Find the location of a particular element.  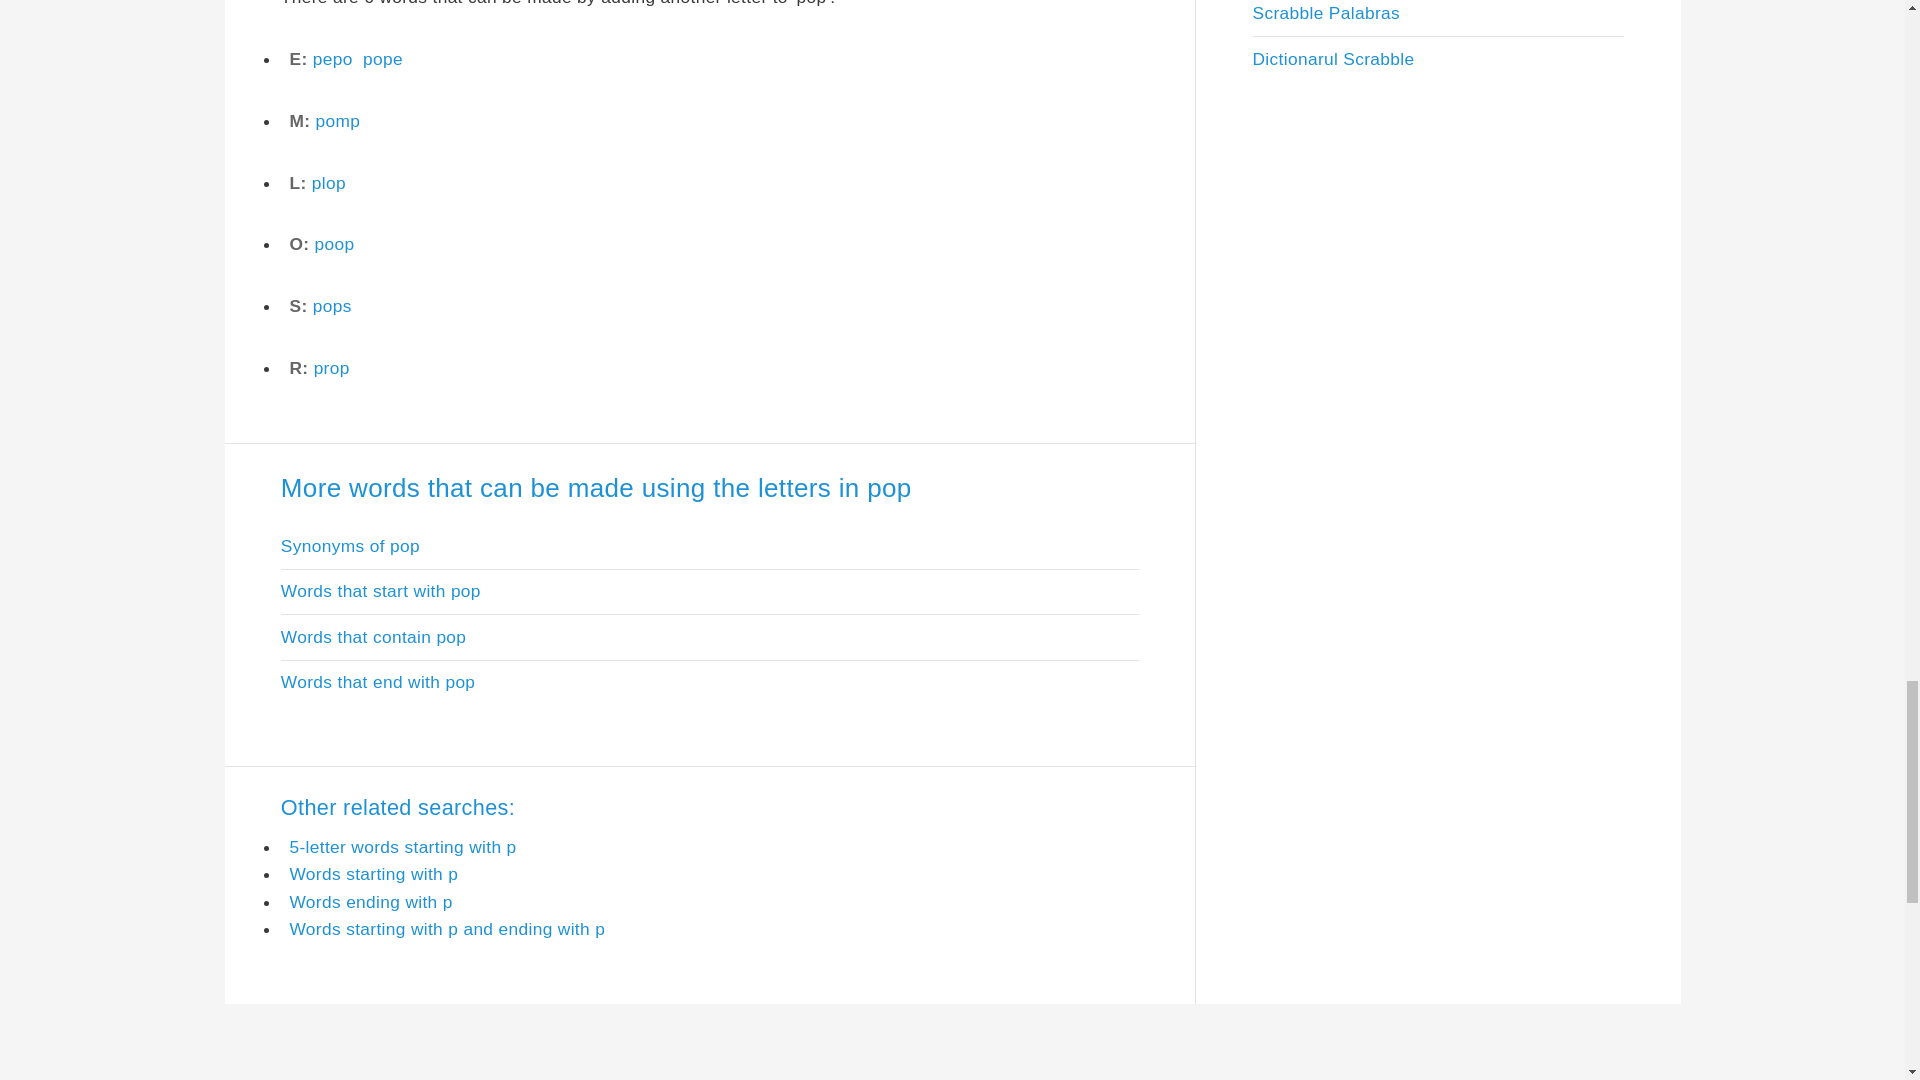

pomp is located at coordinates (338, 120).